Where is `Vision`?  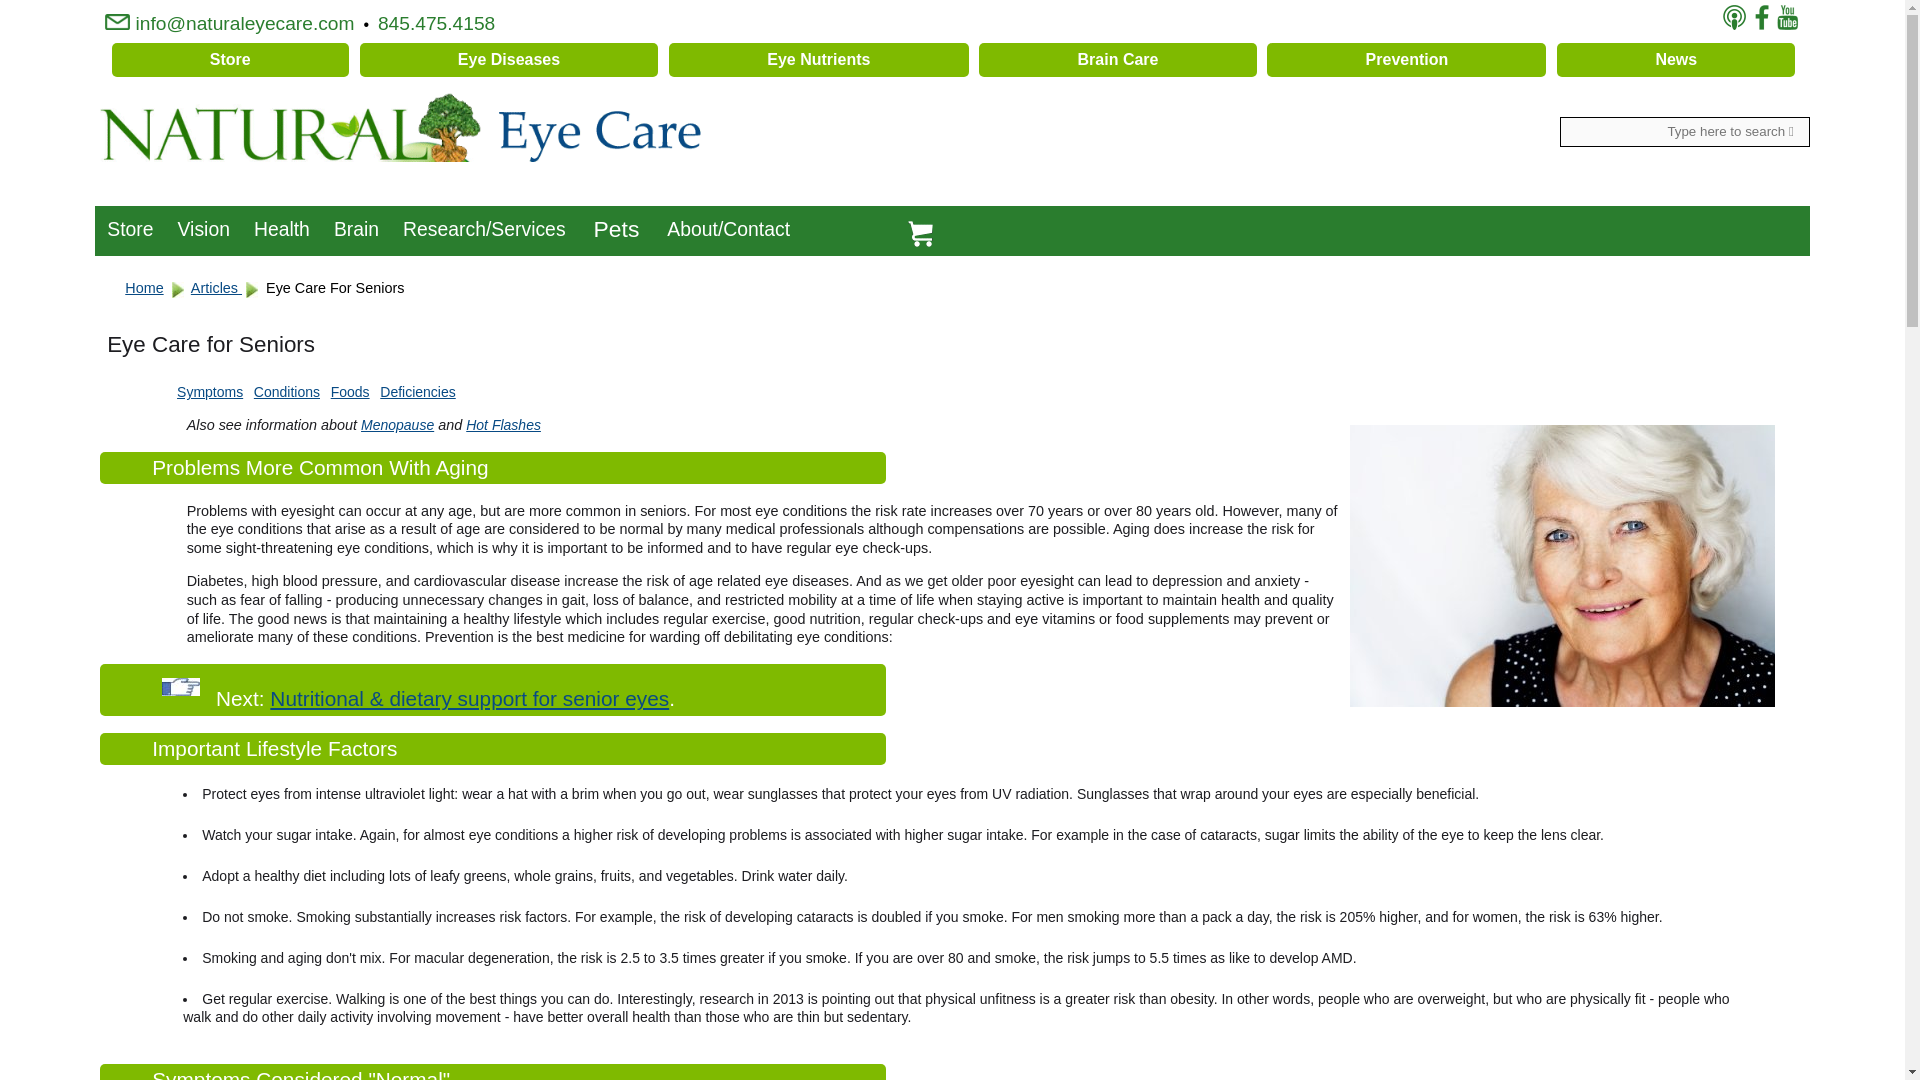
Vision is located at coordinates (204, 224).